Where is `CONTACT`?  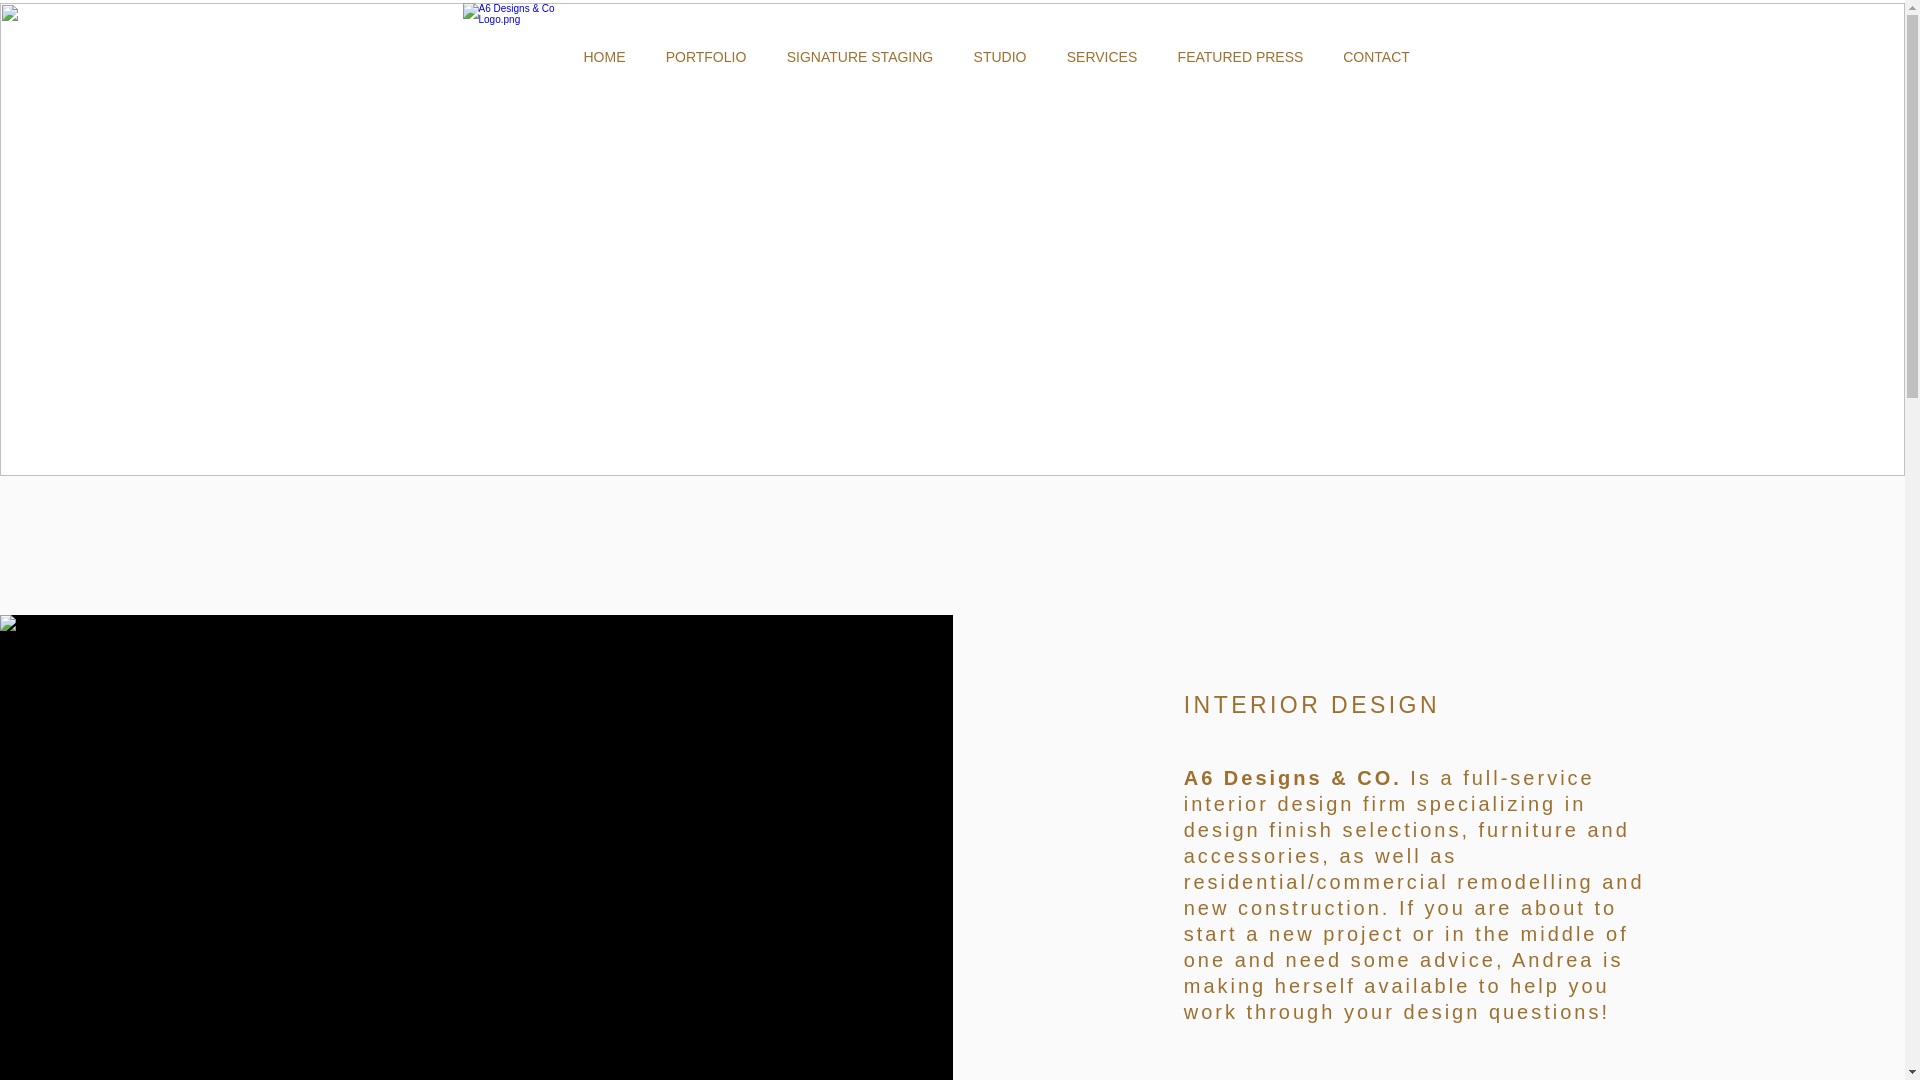
CONTACT is located at coordinates (1377, 57).